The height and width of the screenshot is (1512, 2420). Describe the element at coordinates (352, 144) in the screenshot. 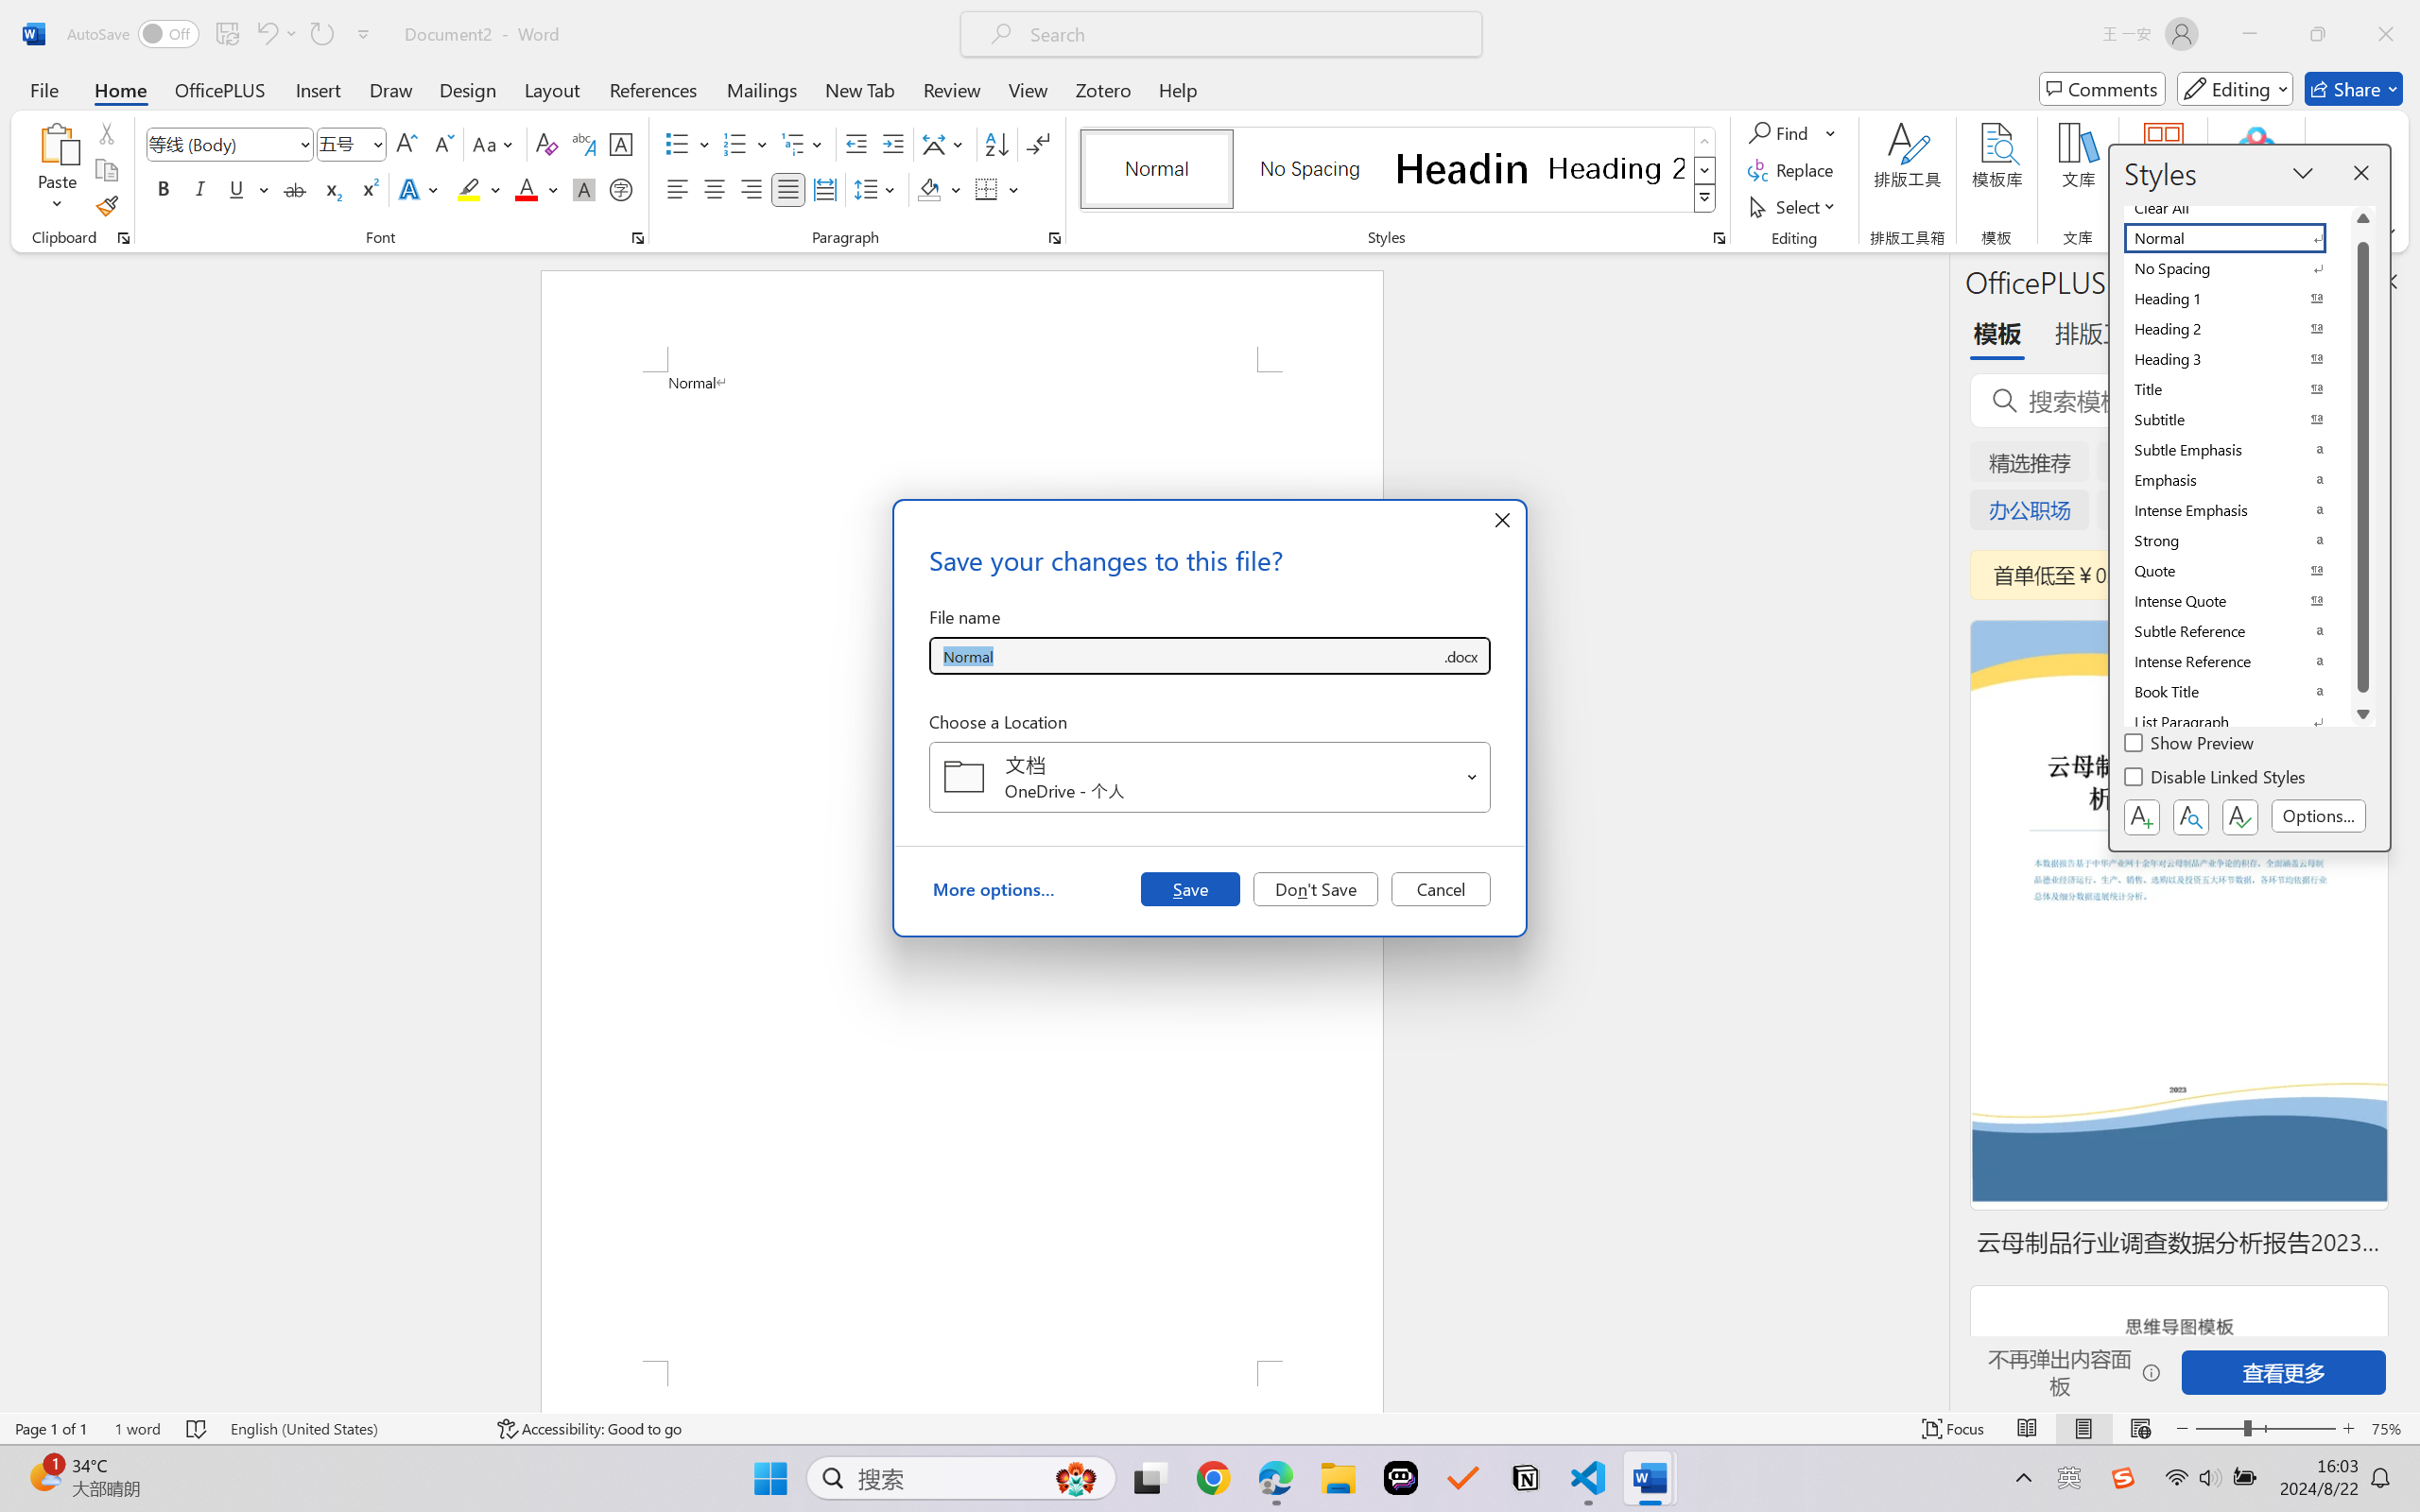

I see `Font Size` at that location.